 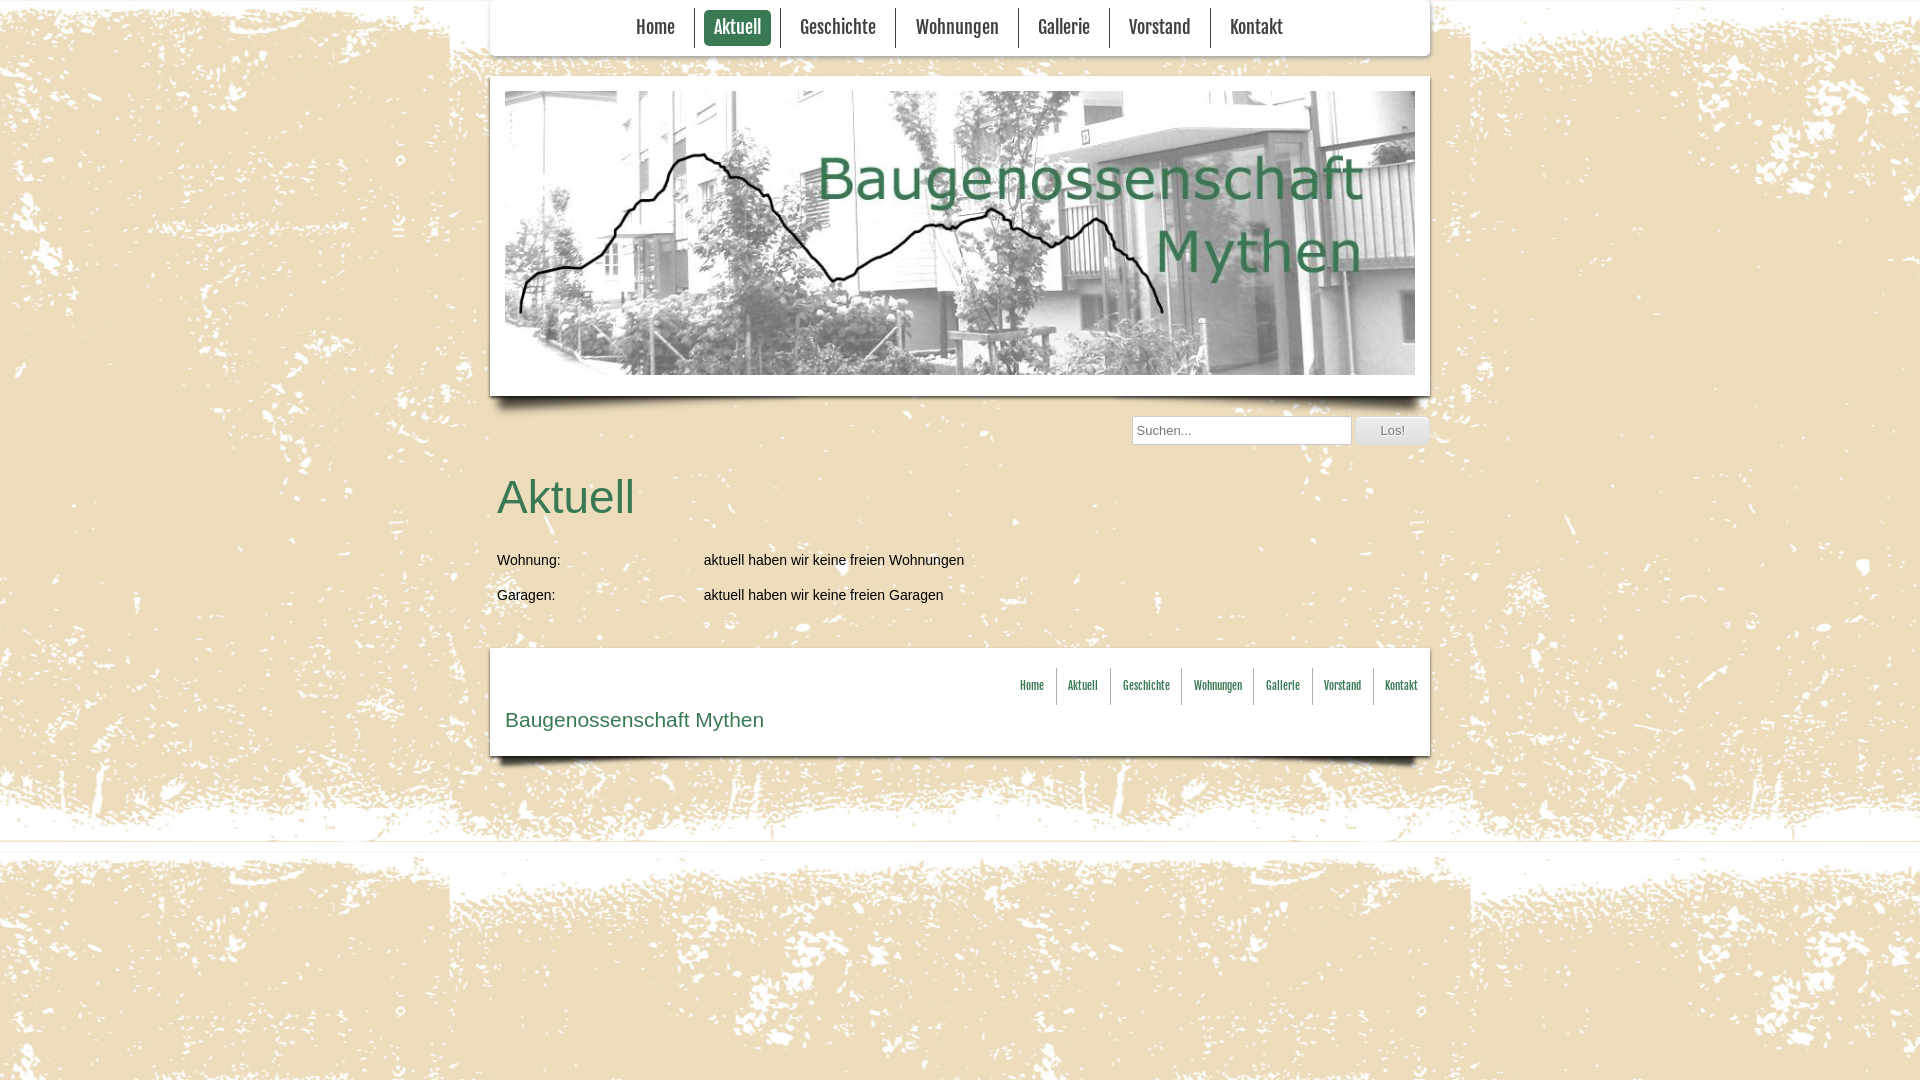 I want to click on Aktuell, so click(x=1083, y=686).